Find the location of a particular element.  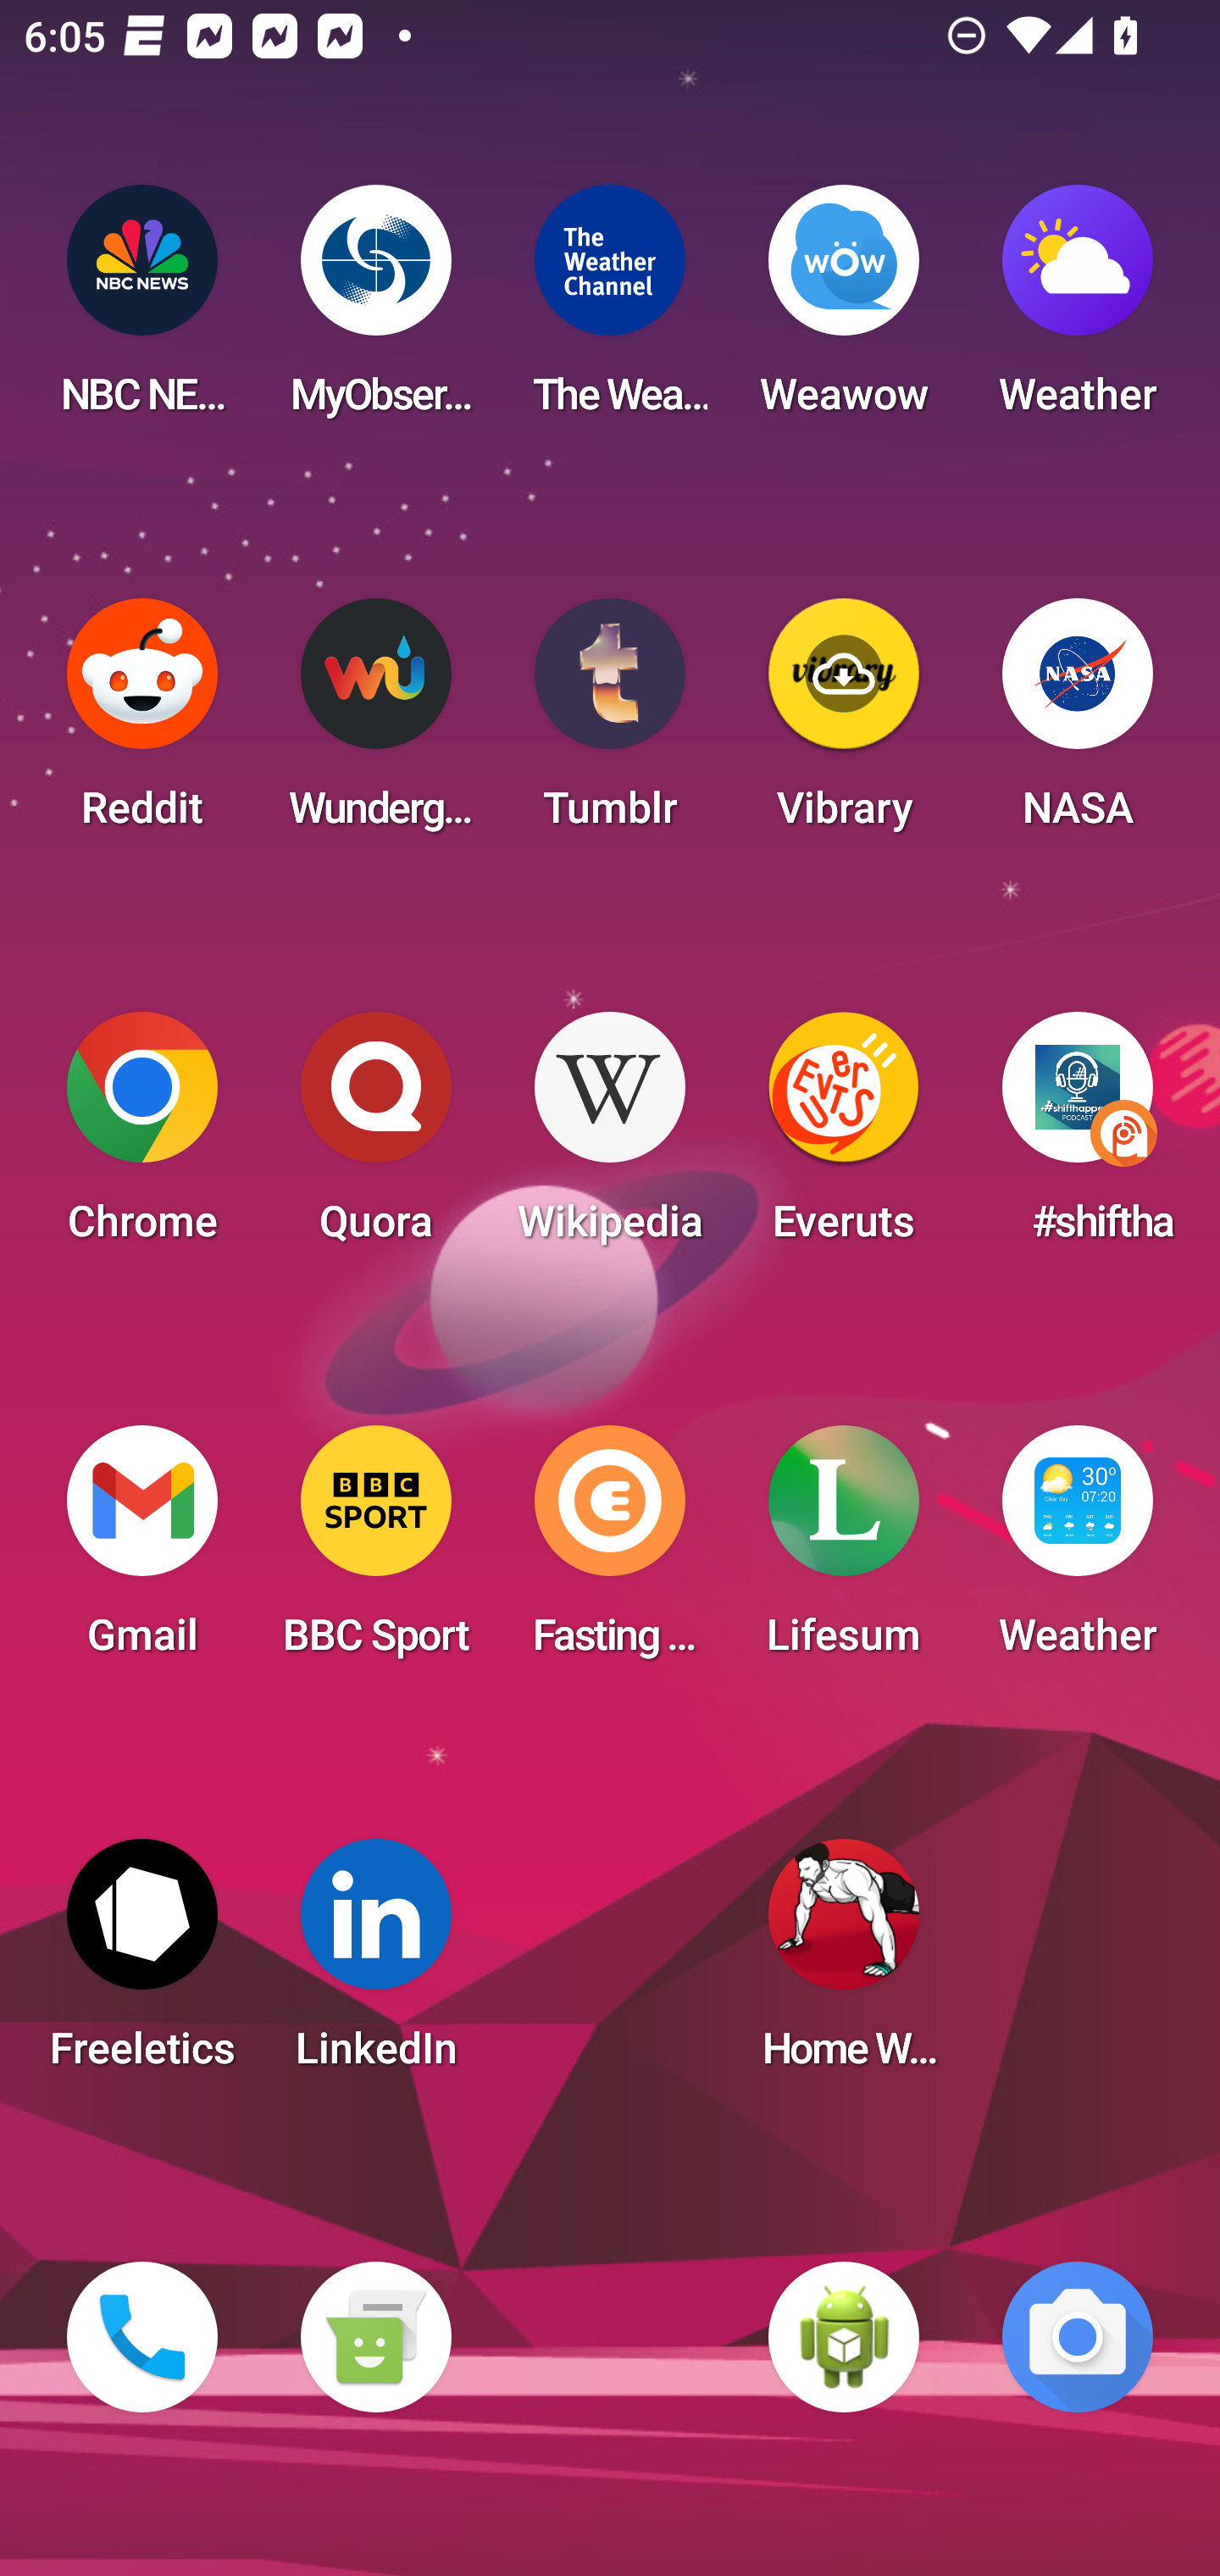

WebView Browser Tester is located at coordinates (844, 2337).